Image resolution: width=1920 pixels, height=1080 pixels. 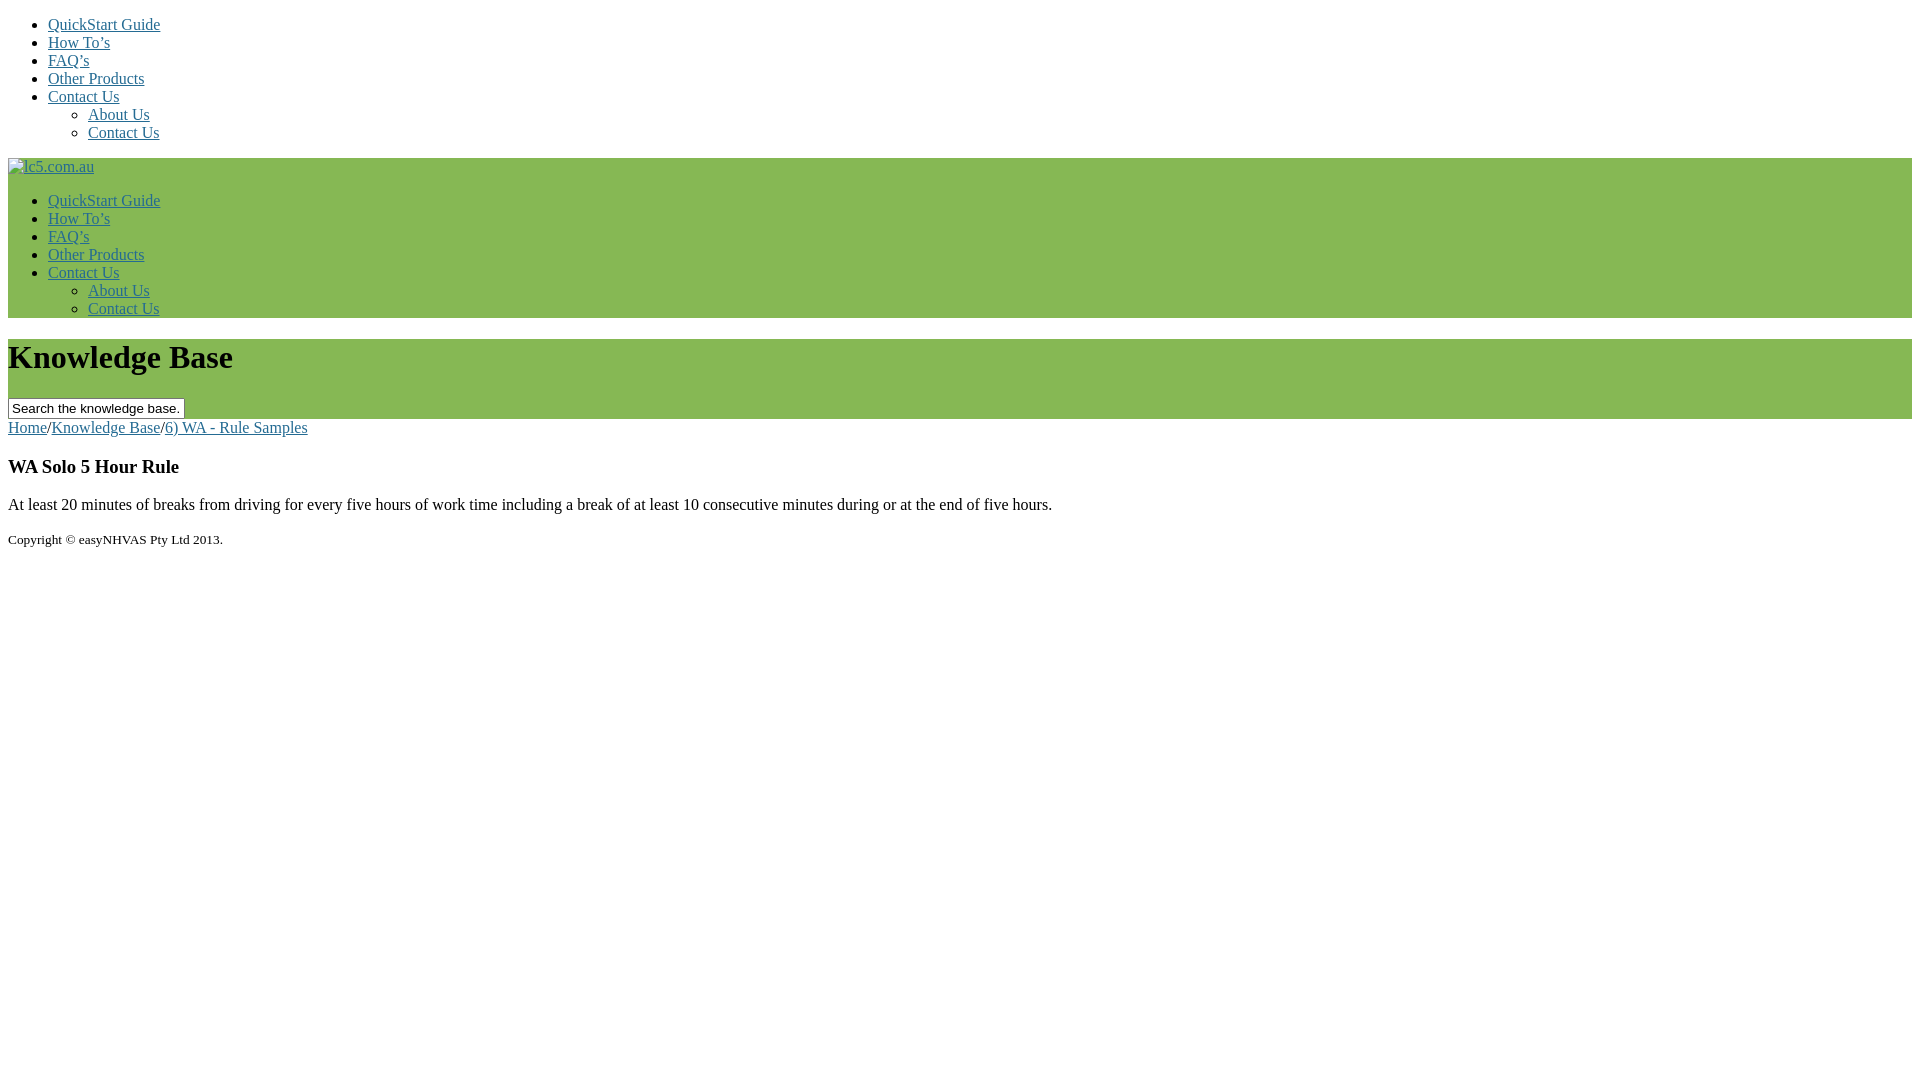 I want to click on About Us, so click(x=119, y=290).